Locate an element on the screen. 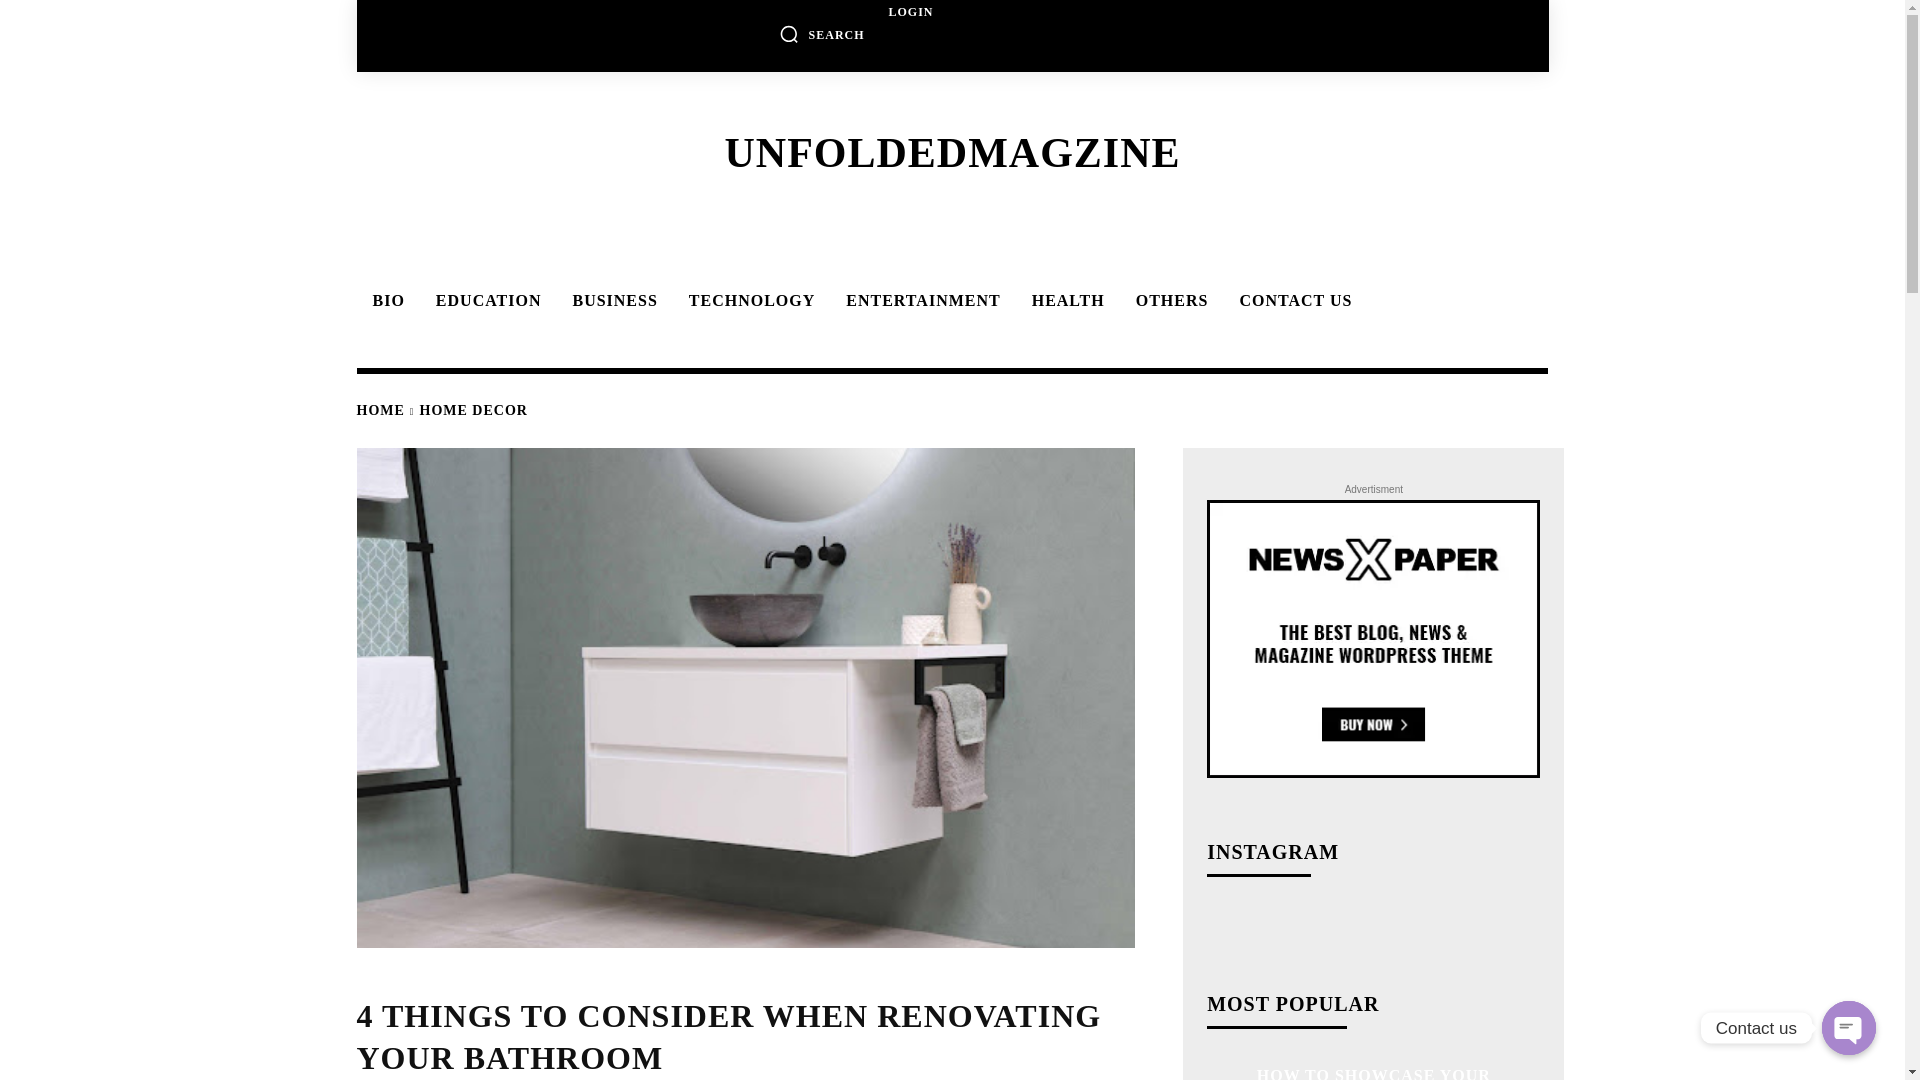 The width and height of the screenshot is (1920, 1080). View all posts in Home decor is located at coordinates (474, 410).